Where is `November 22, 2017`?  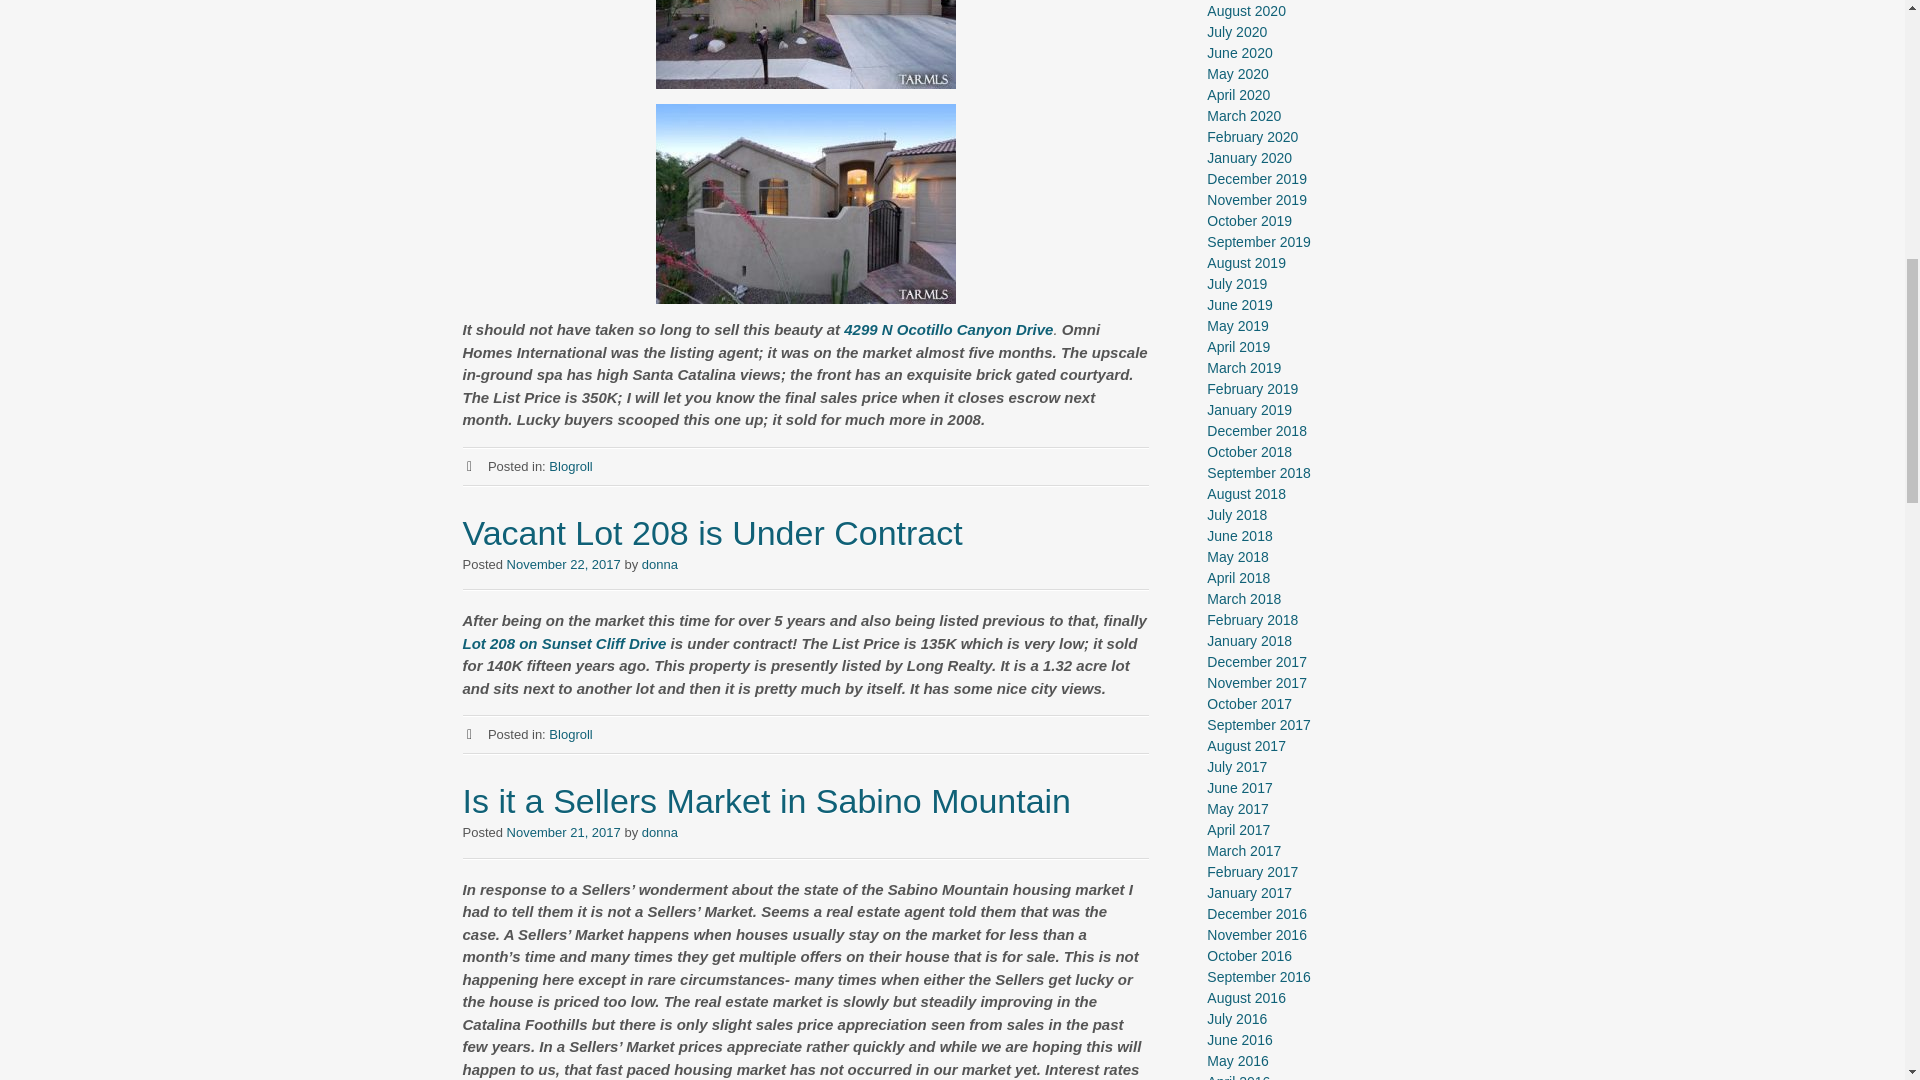 November 22, 2017 is located at coordinates (563, 564).